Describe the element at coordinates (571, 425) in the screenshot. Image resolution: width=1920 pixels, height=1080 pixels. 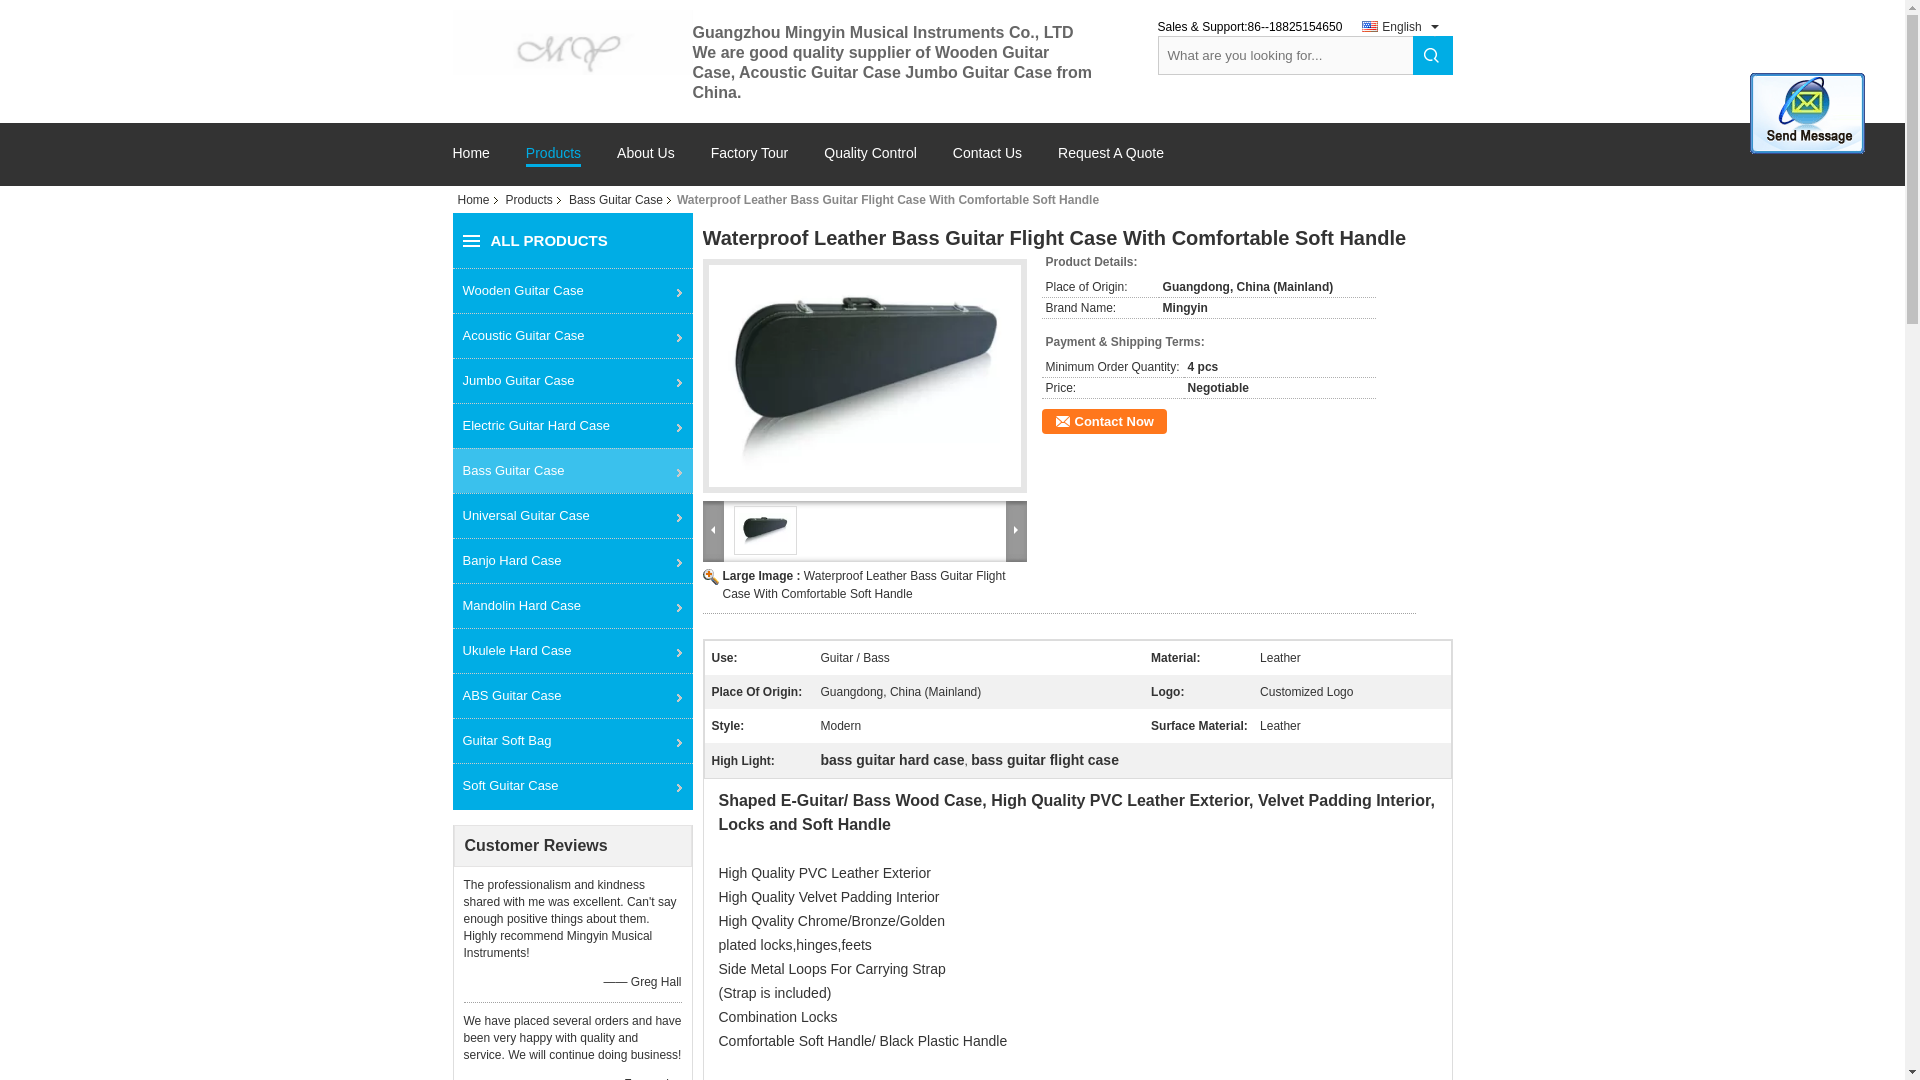
I see `Electric Guitar Hard Case` at that location.